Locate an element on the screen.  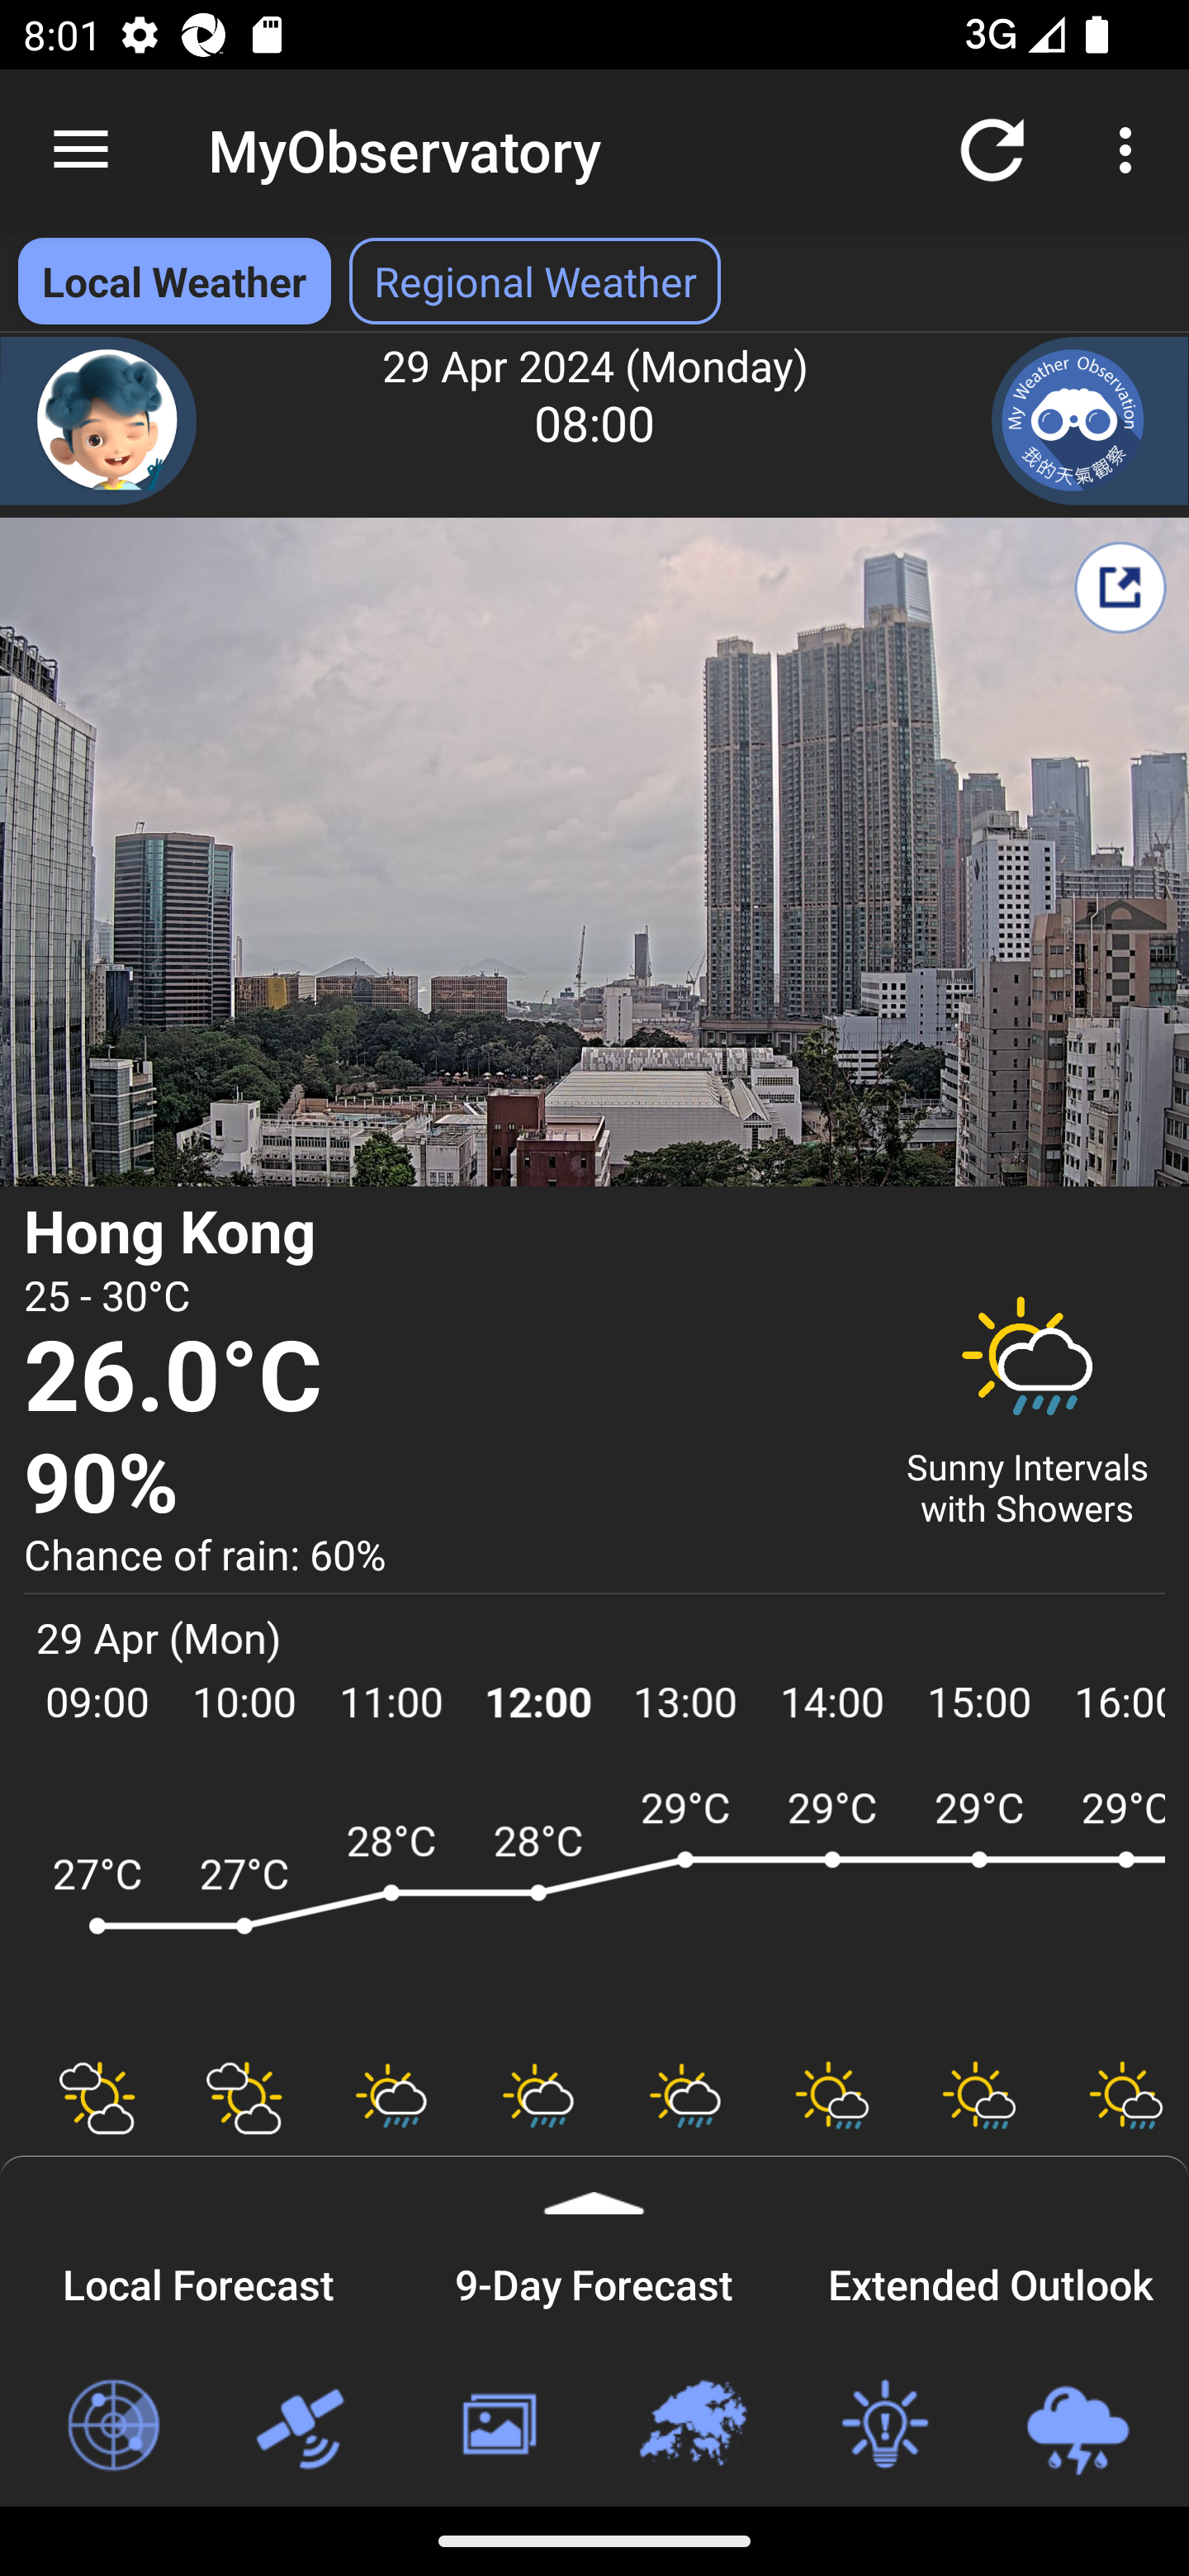
Share My Weather Report is located at coordinates (1120, 587).